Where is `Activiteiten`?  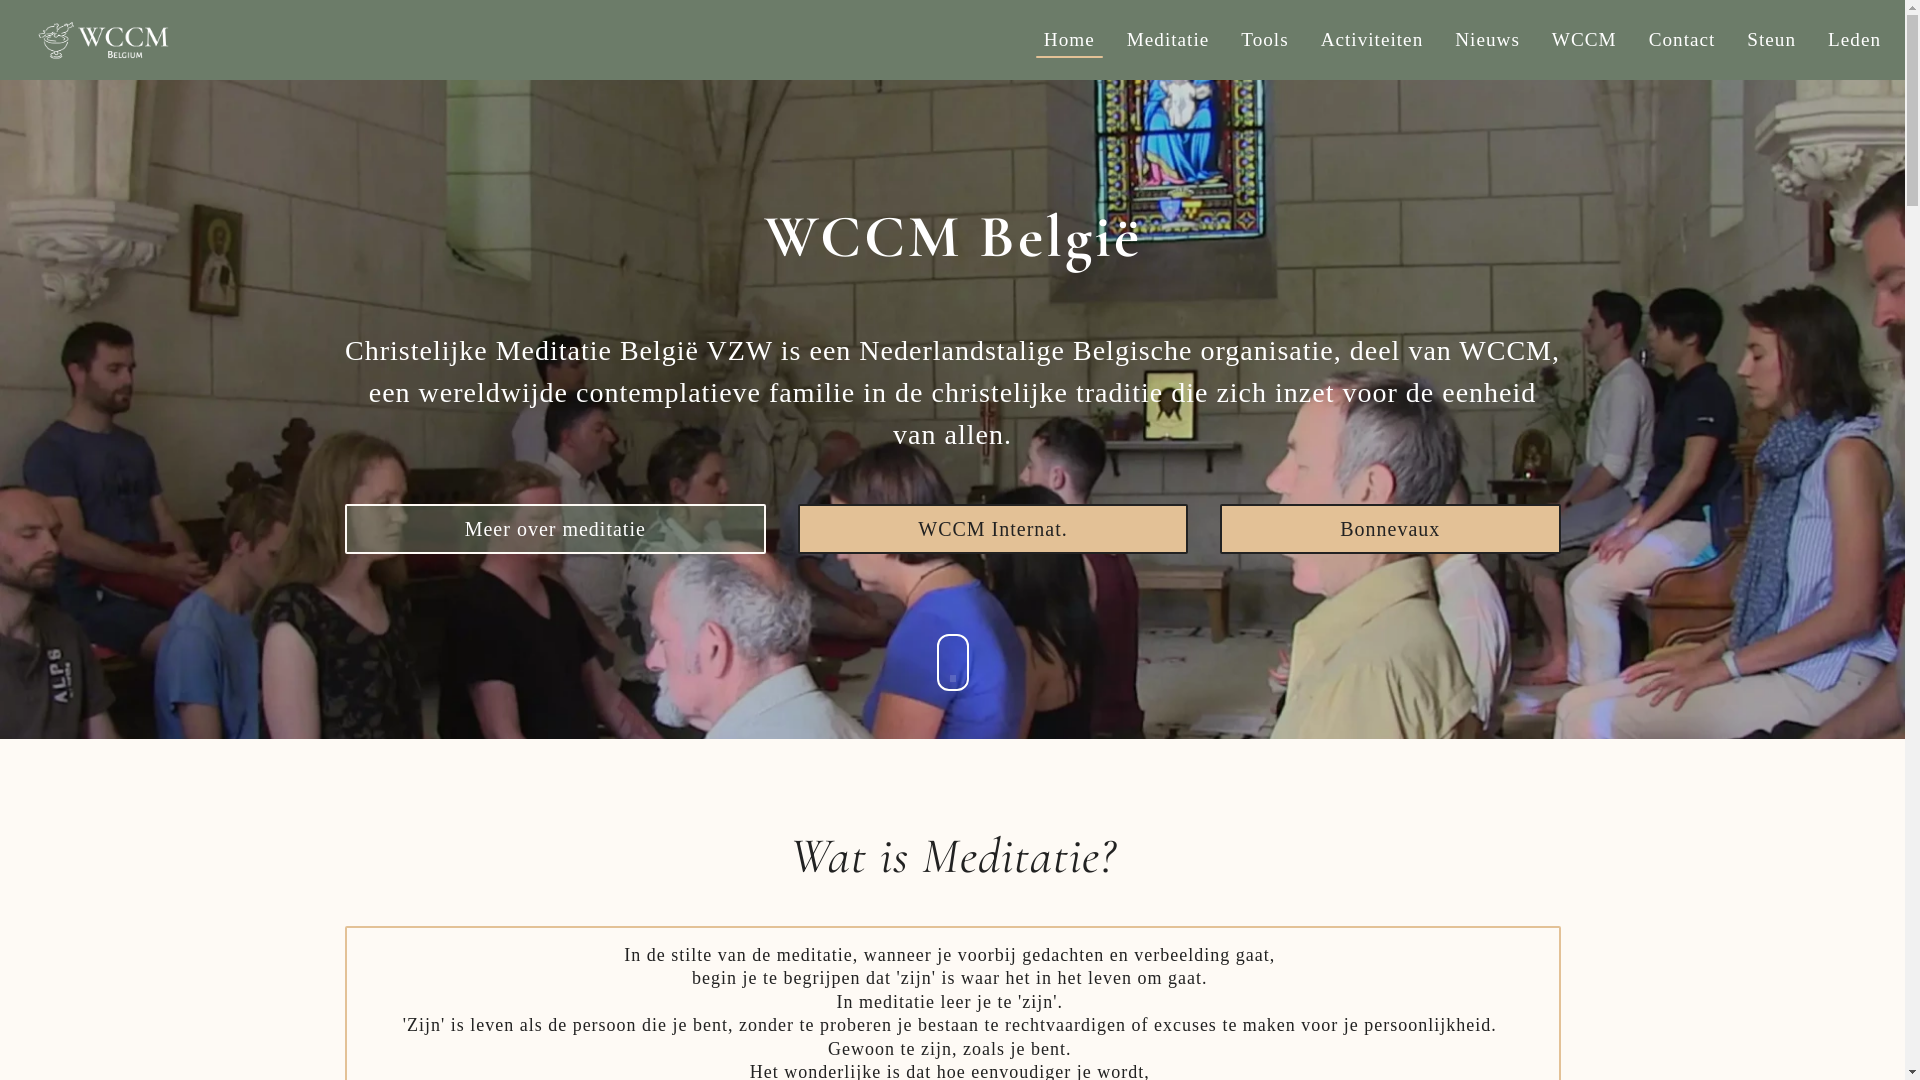
Activiteiten is located at coordinates (1372, 40).